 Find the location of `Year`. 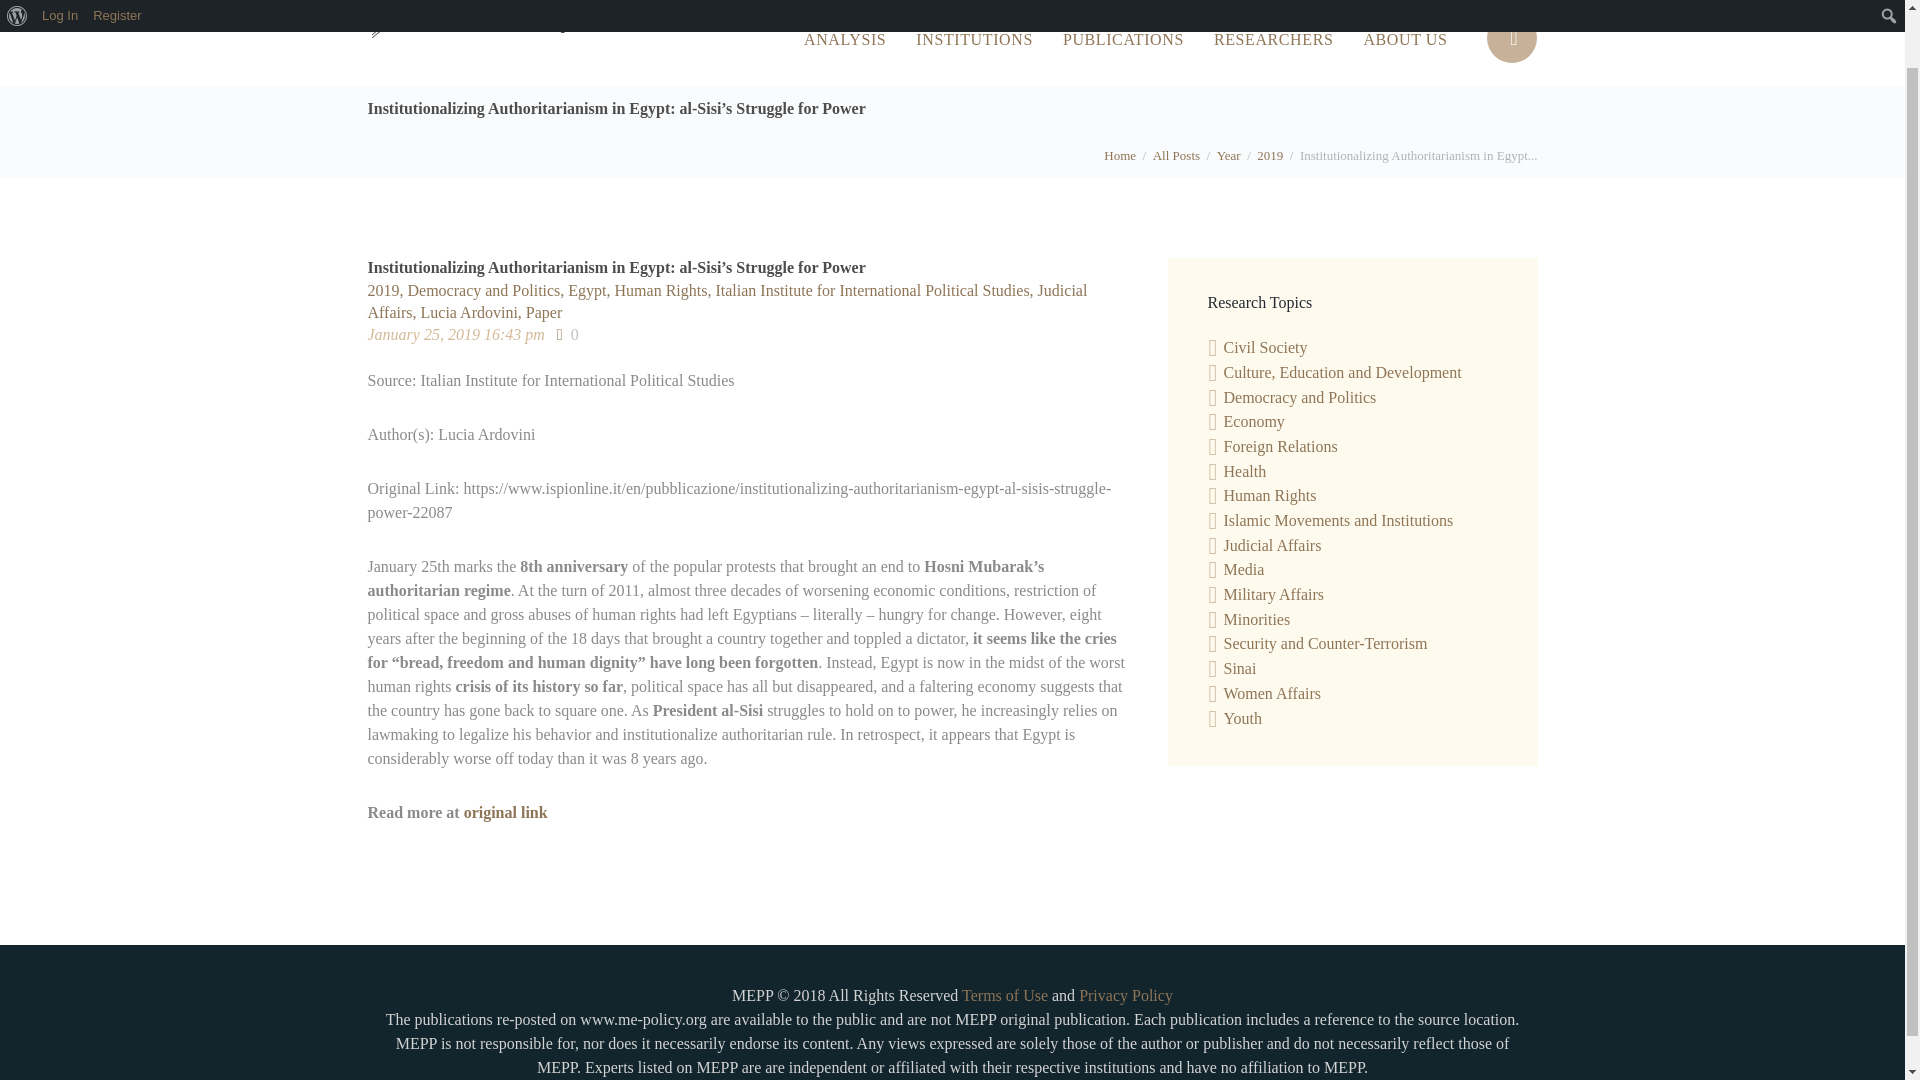

Year is located at coordinates (1228, 154).